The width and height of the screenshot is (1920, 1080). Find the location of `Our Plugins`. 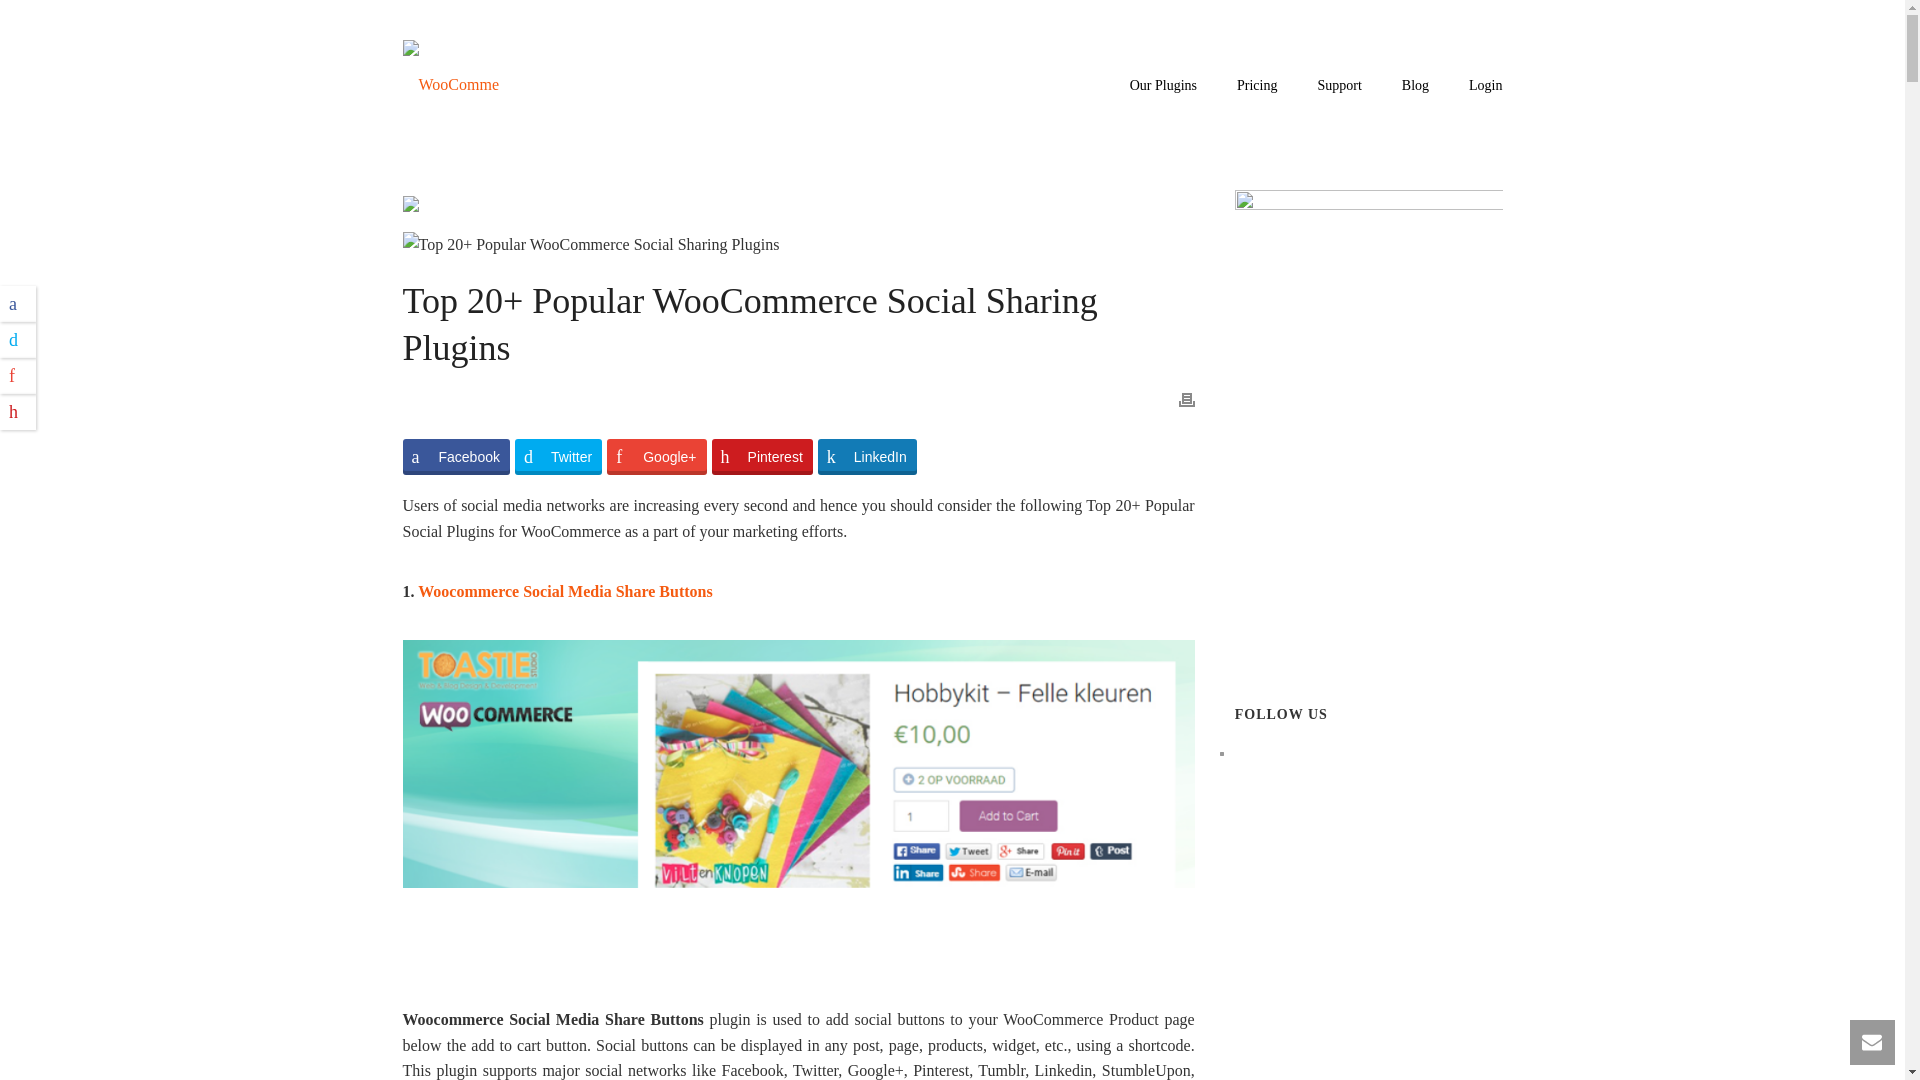

Our Plugins is located at coordinates (1163, 86).